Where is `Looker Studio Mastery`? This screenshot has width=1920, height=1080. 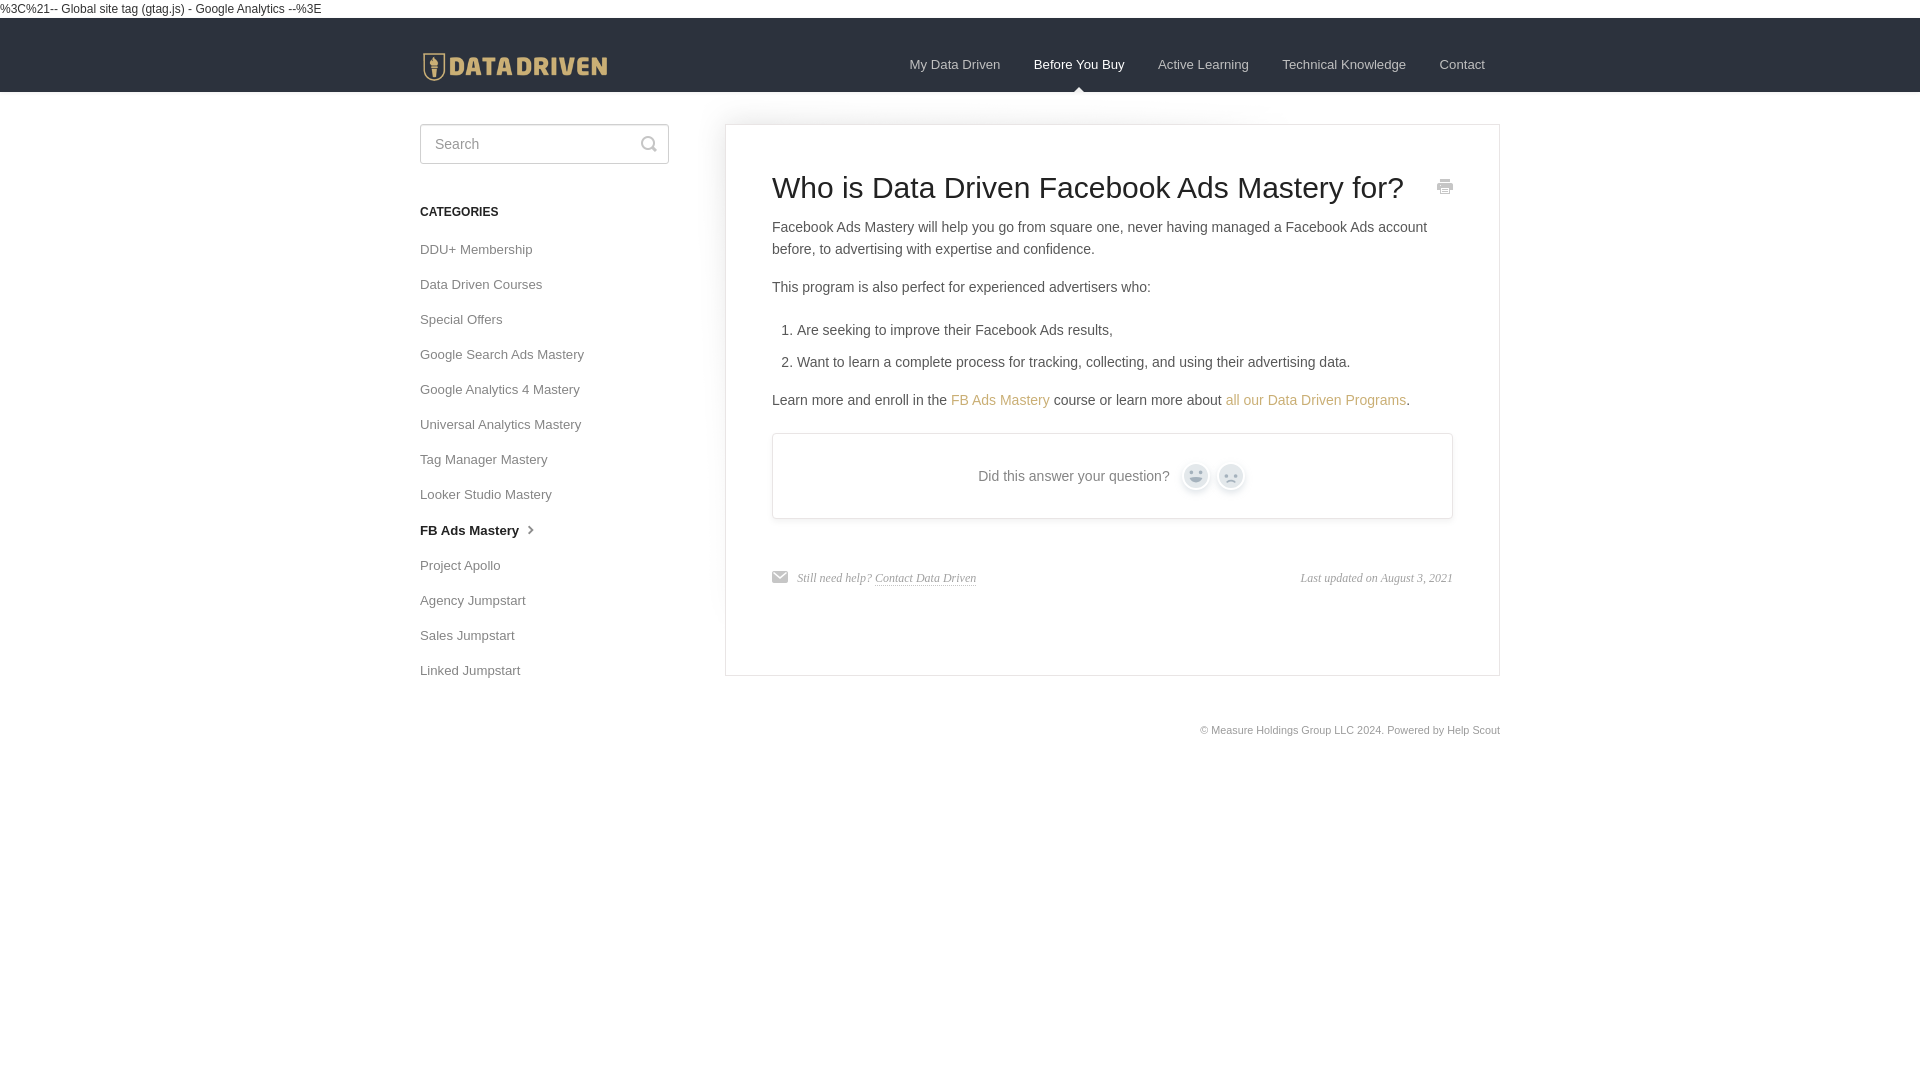
Looker Studio Mastery is located at coordinates (493, 494).